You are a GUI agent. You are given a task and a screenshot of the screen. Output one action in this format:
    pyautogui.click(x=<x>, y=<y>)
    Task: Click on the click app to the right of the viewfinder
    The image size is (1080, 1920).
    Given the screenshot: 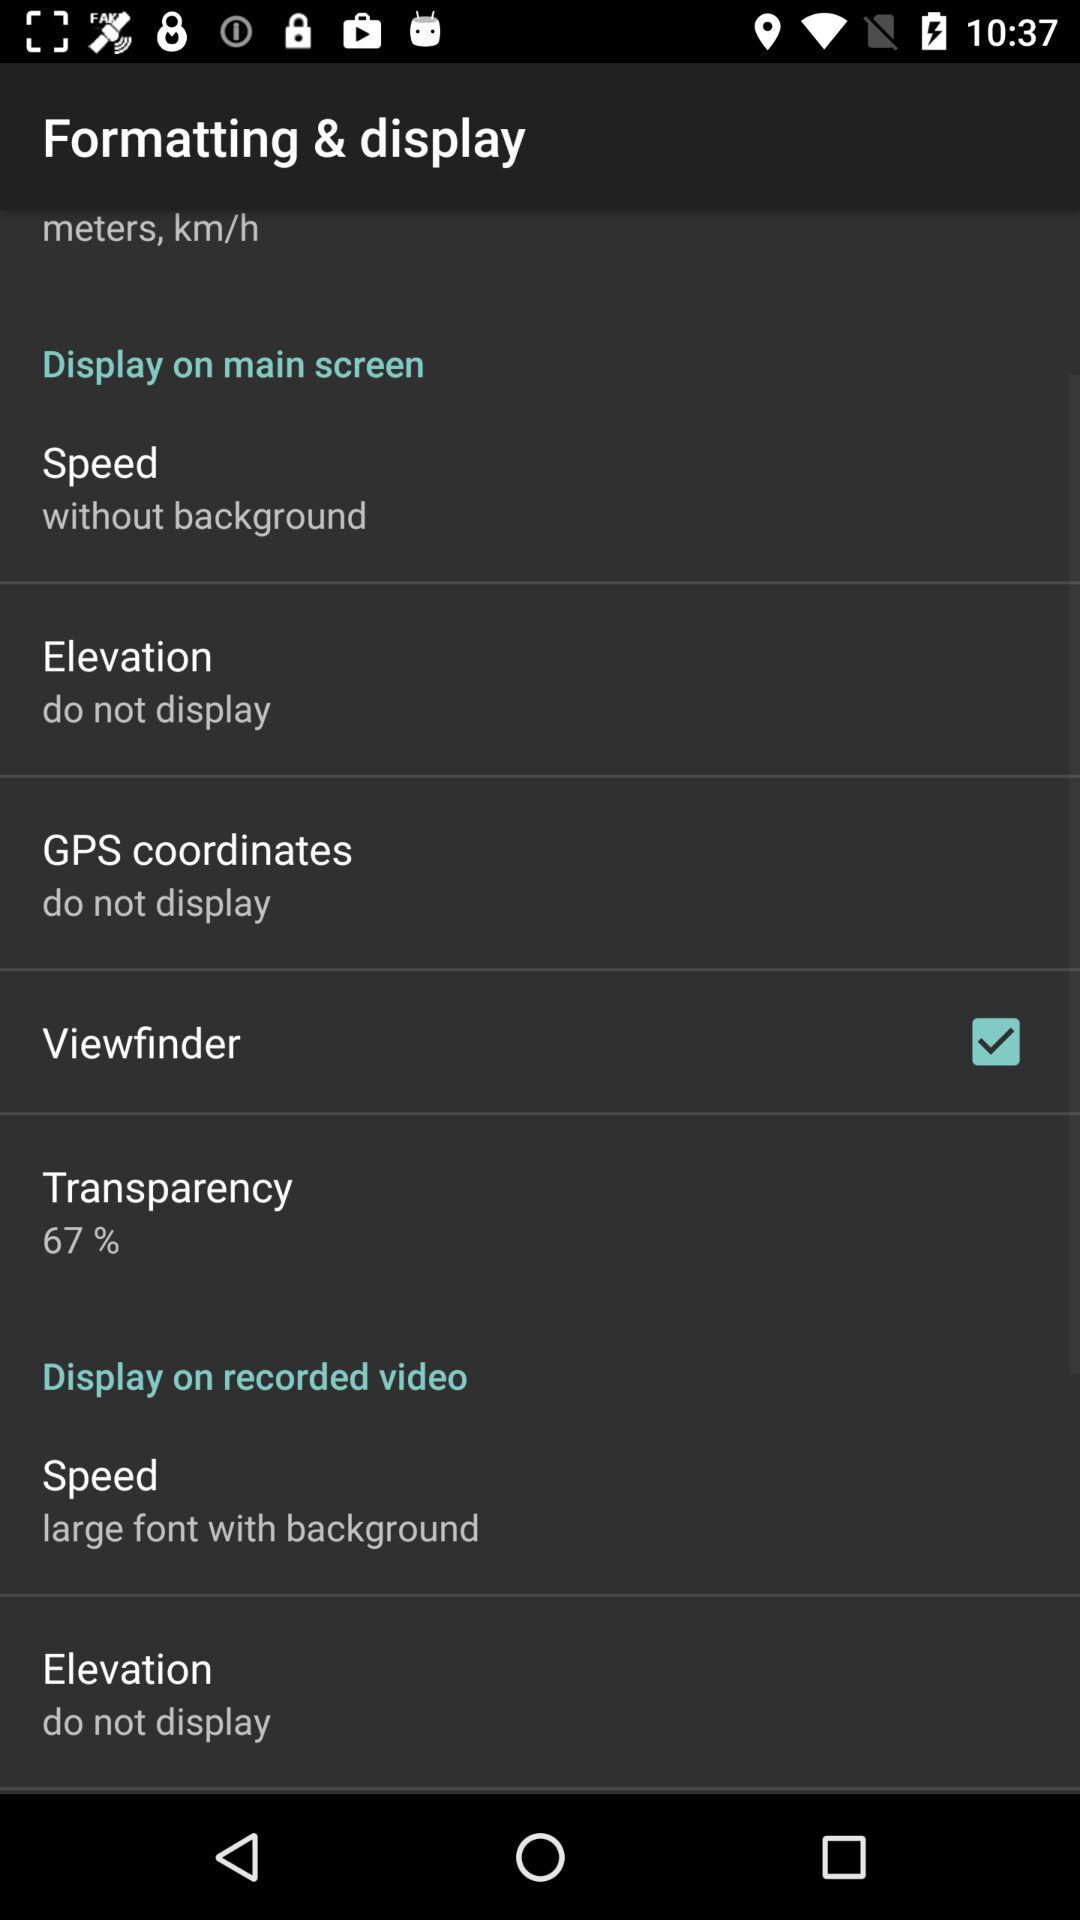 What is the action you would take?
    pyautogui.click(x=996, y=1041)
    